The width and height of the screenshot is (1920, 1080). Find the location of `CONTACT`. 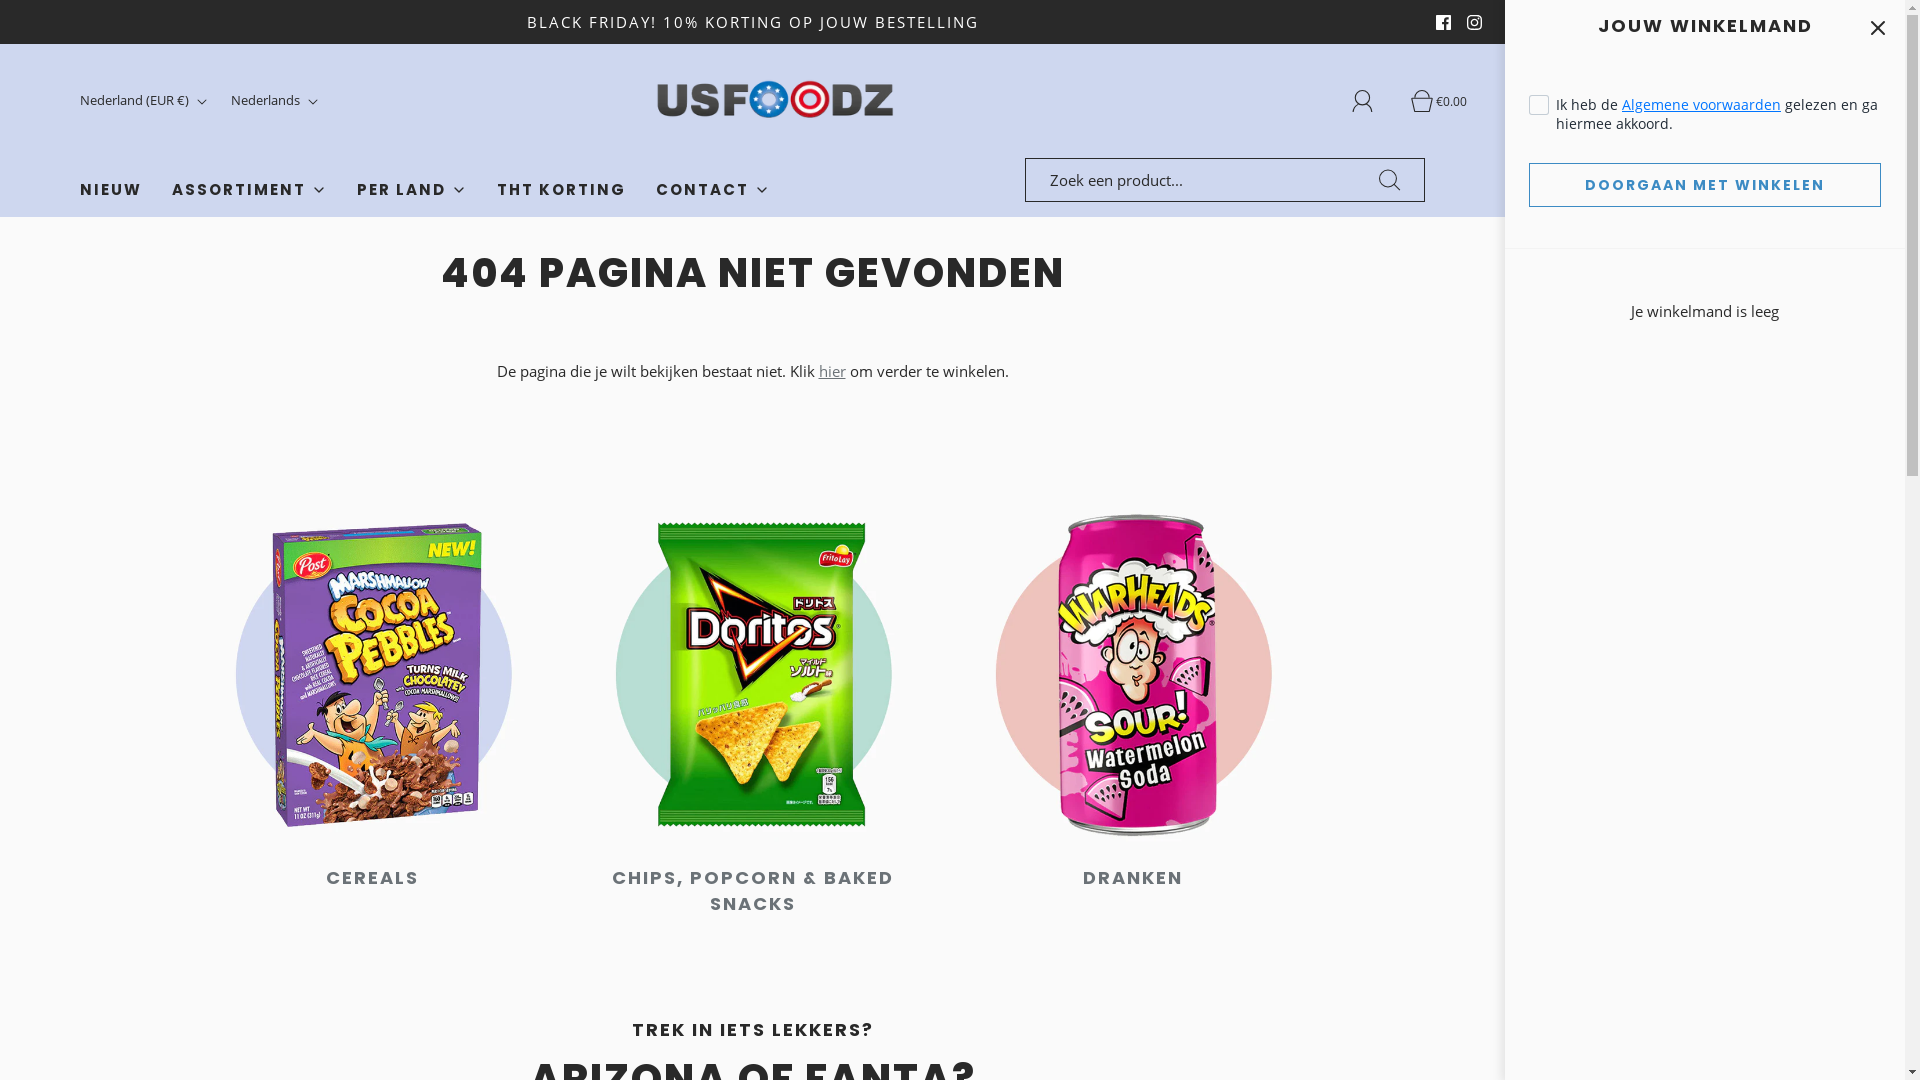

CONTACT is located at coordinates (713, 190).